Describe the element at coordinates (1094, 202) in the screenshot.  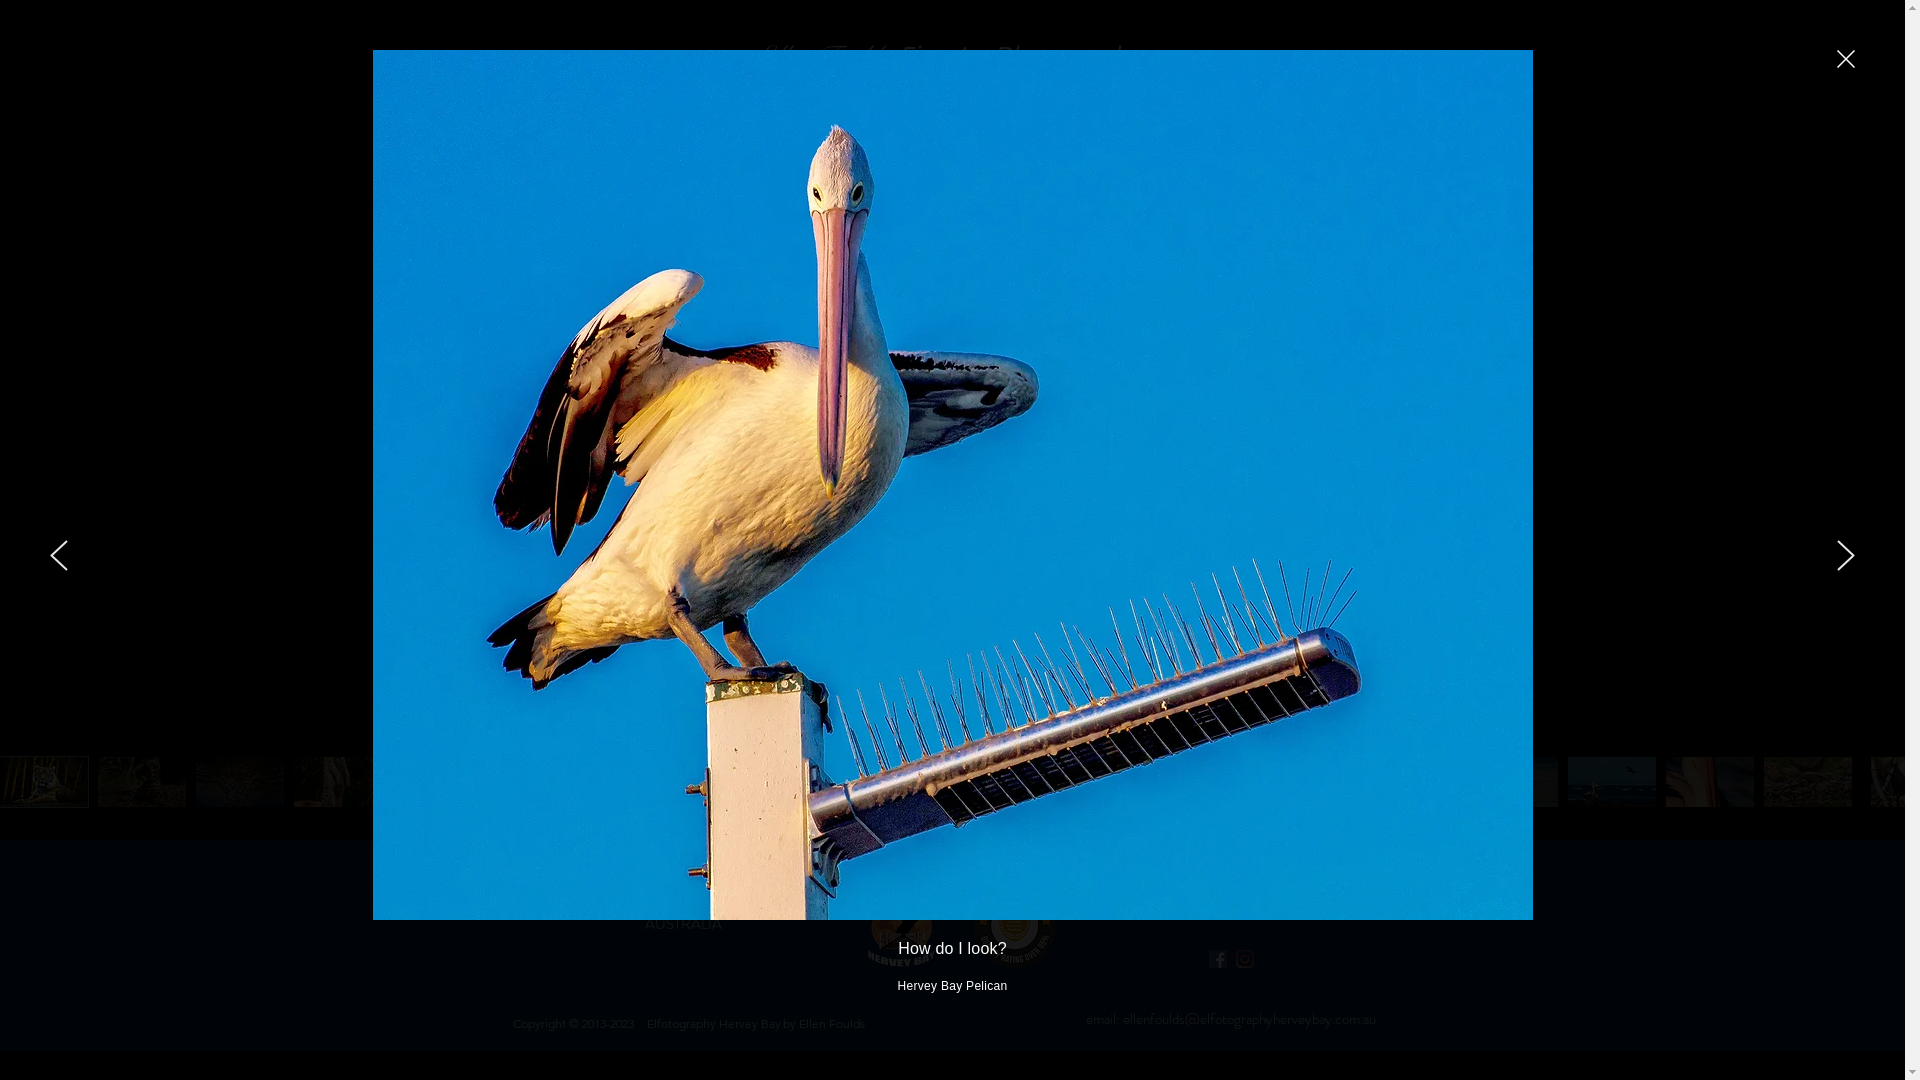
I see `Behind the Lens` at that location.